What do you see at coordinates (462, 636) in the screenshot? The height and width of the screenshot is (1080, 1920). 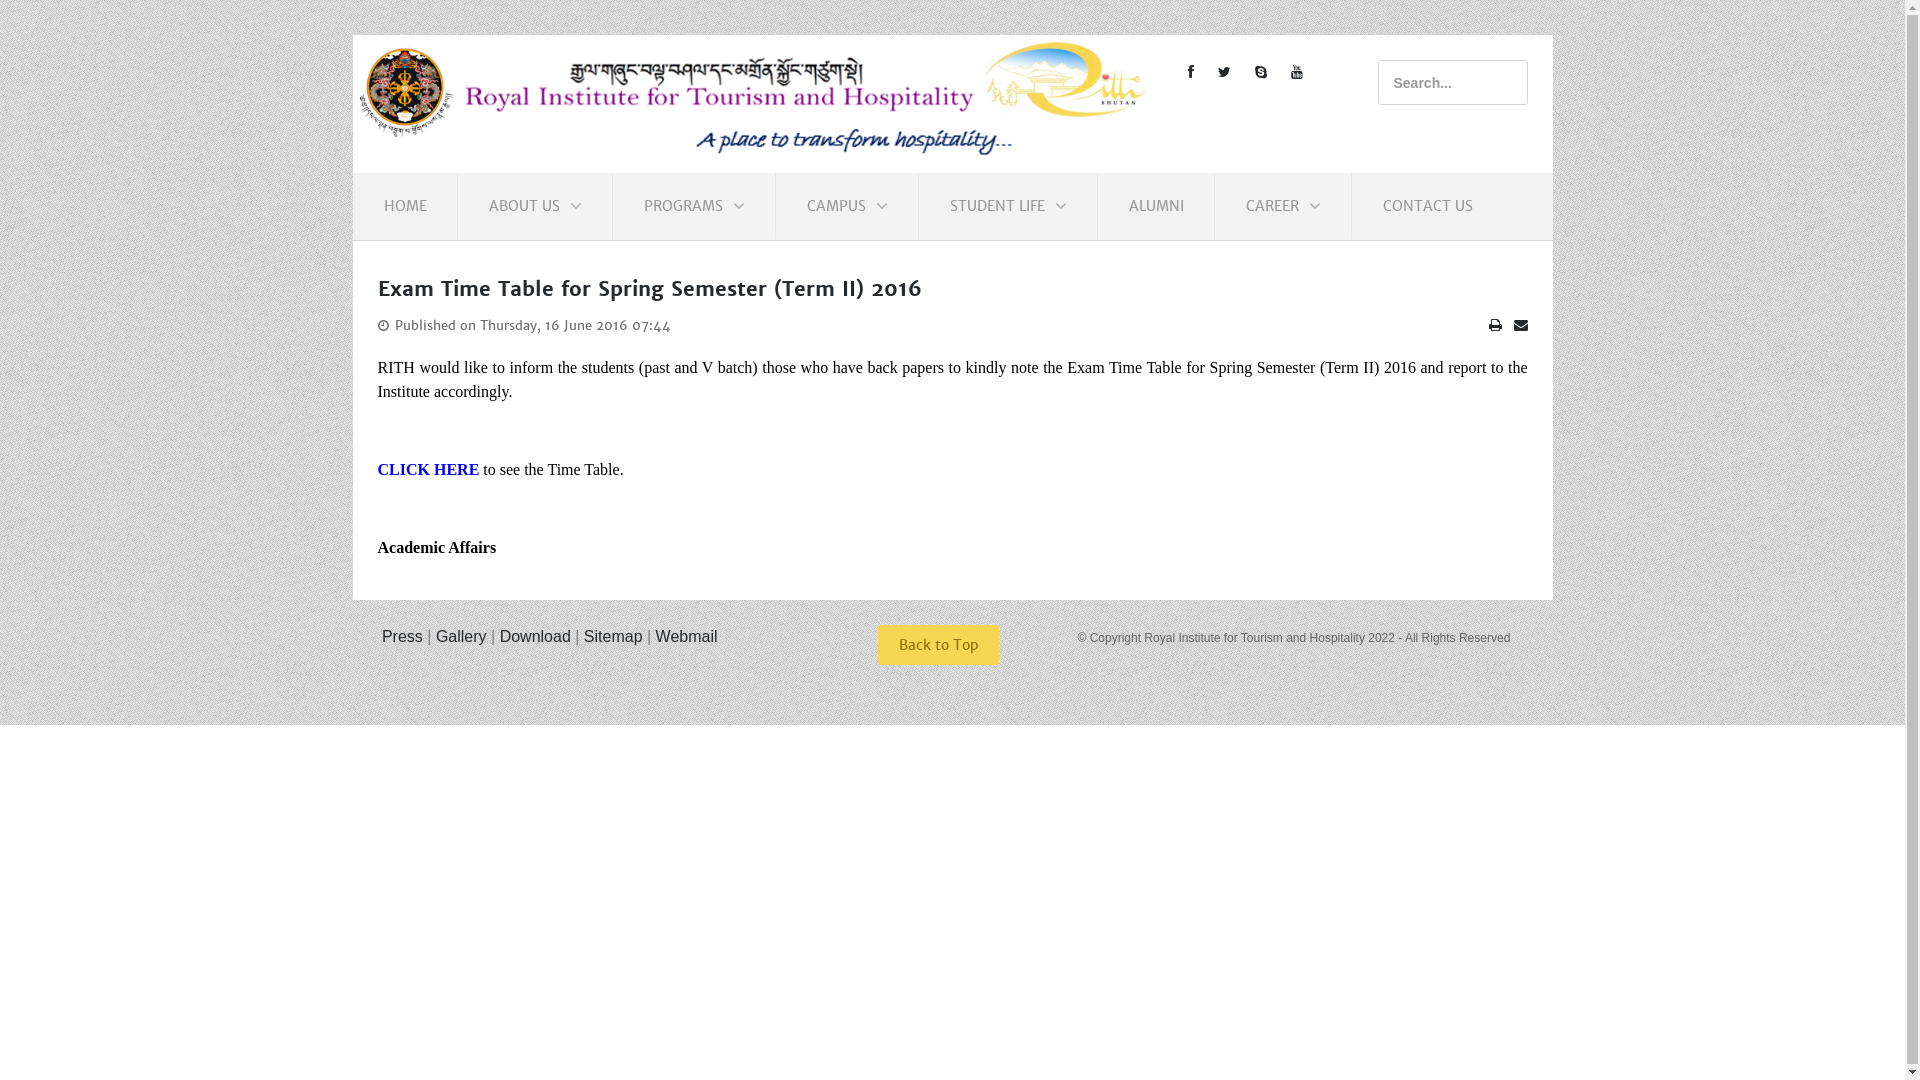 I see `Gallery` at bounding box center [462, 636].